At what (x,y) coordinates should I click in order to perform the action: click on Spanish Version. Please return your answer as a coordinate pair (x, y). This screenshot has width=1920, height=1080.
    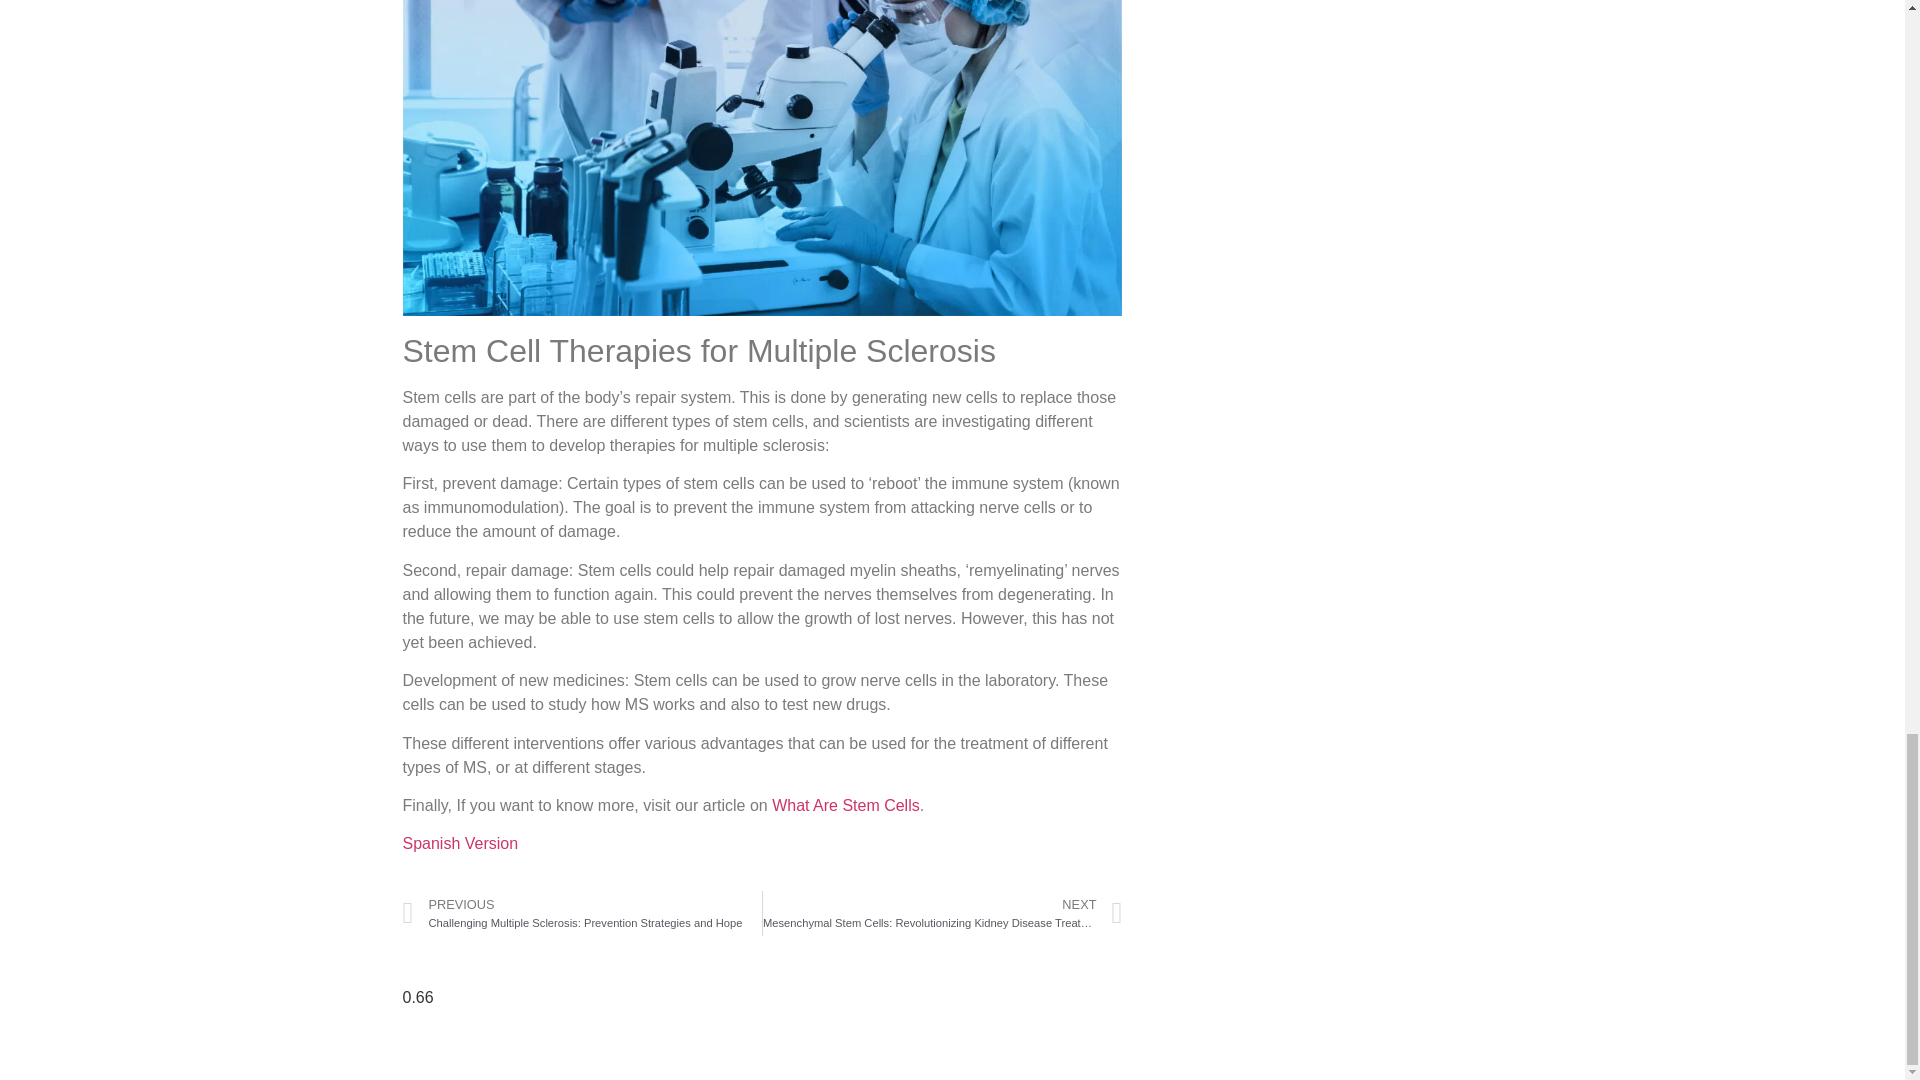
    Looking at the image, I should click on (460, 843).